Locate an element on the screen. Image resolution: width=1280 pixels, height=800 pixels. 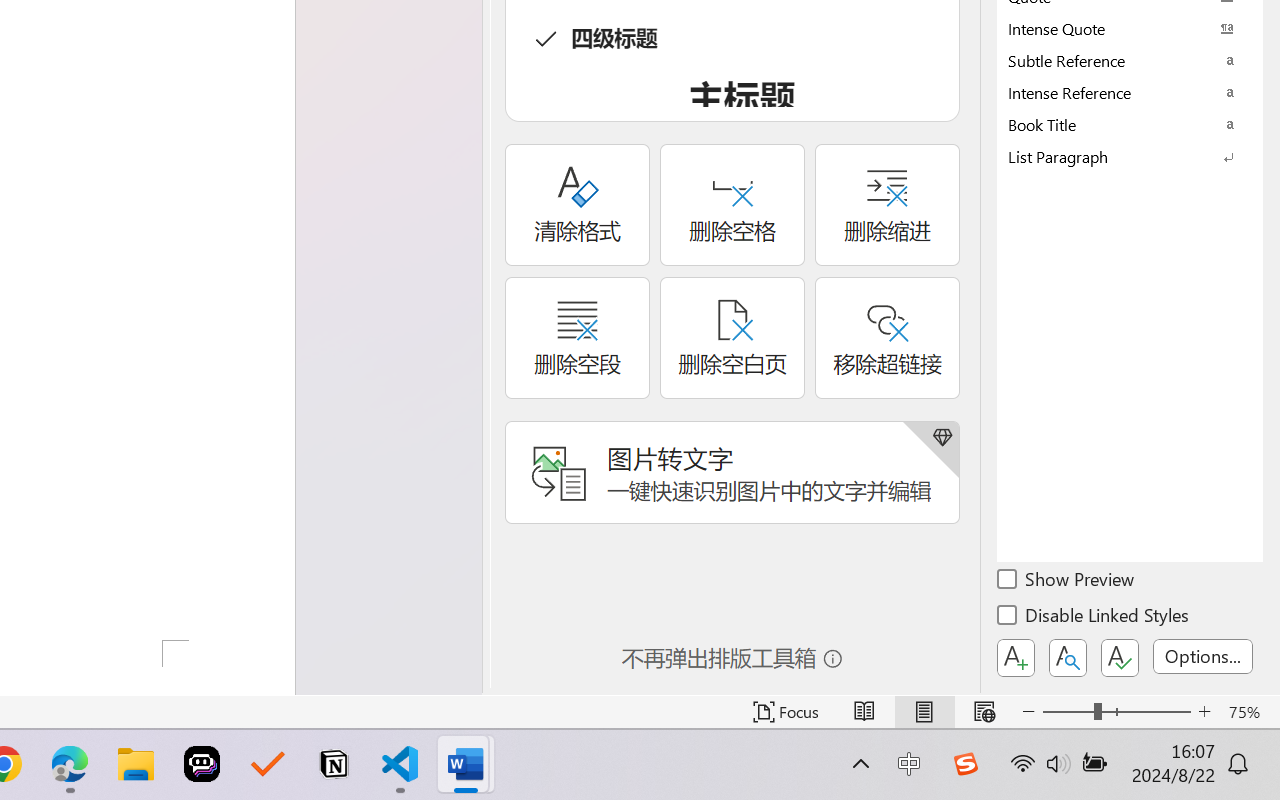
Options... is located at coordinates (1203, 656).